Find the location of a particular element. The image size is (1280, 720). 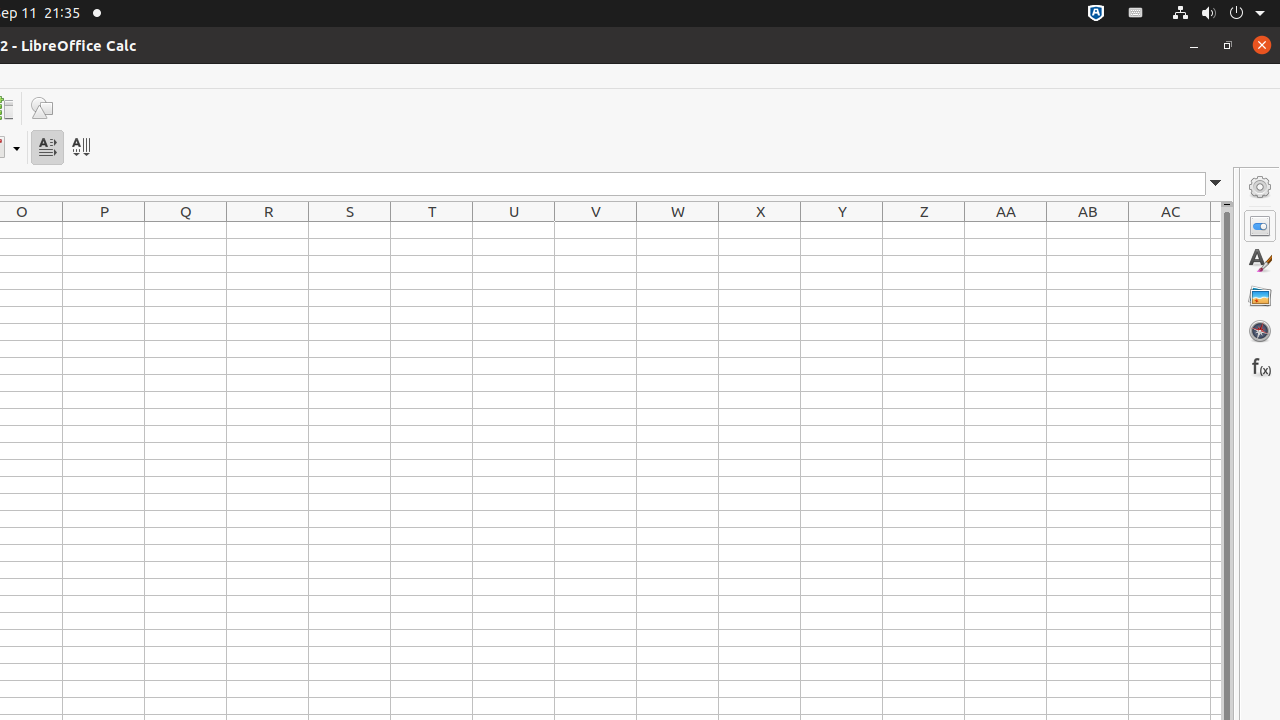

Navigator is located at coordinates (1260, 331).